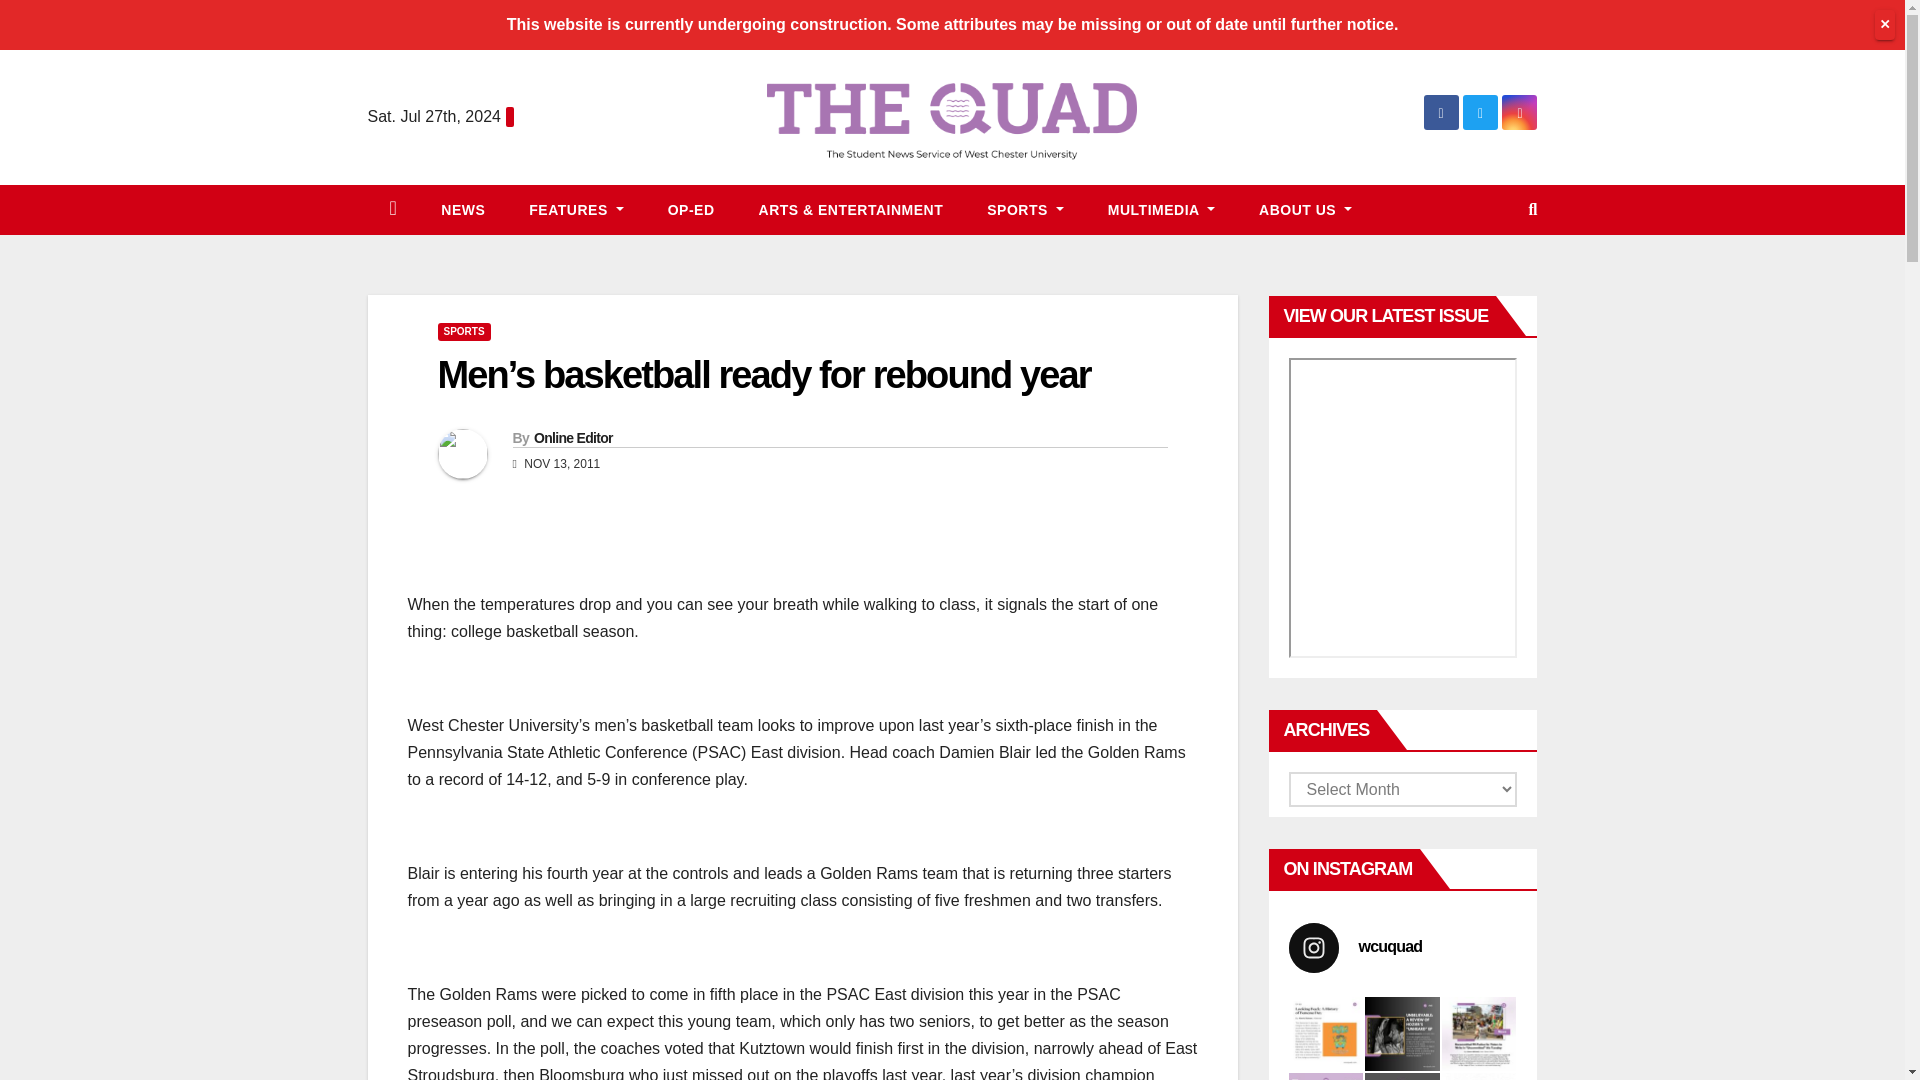  I want to click on NEWS, so click(462, 210).